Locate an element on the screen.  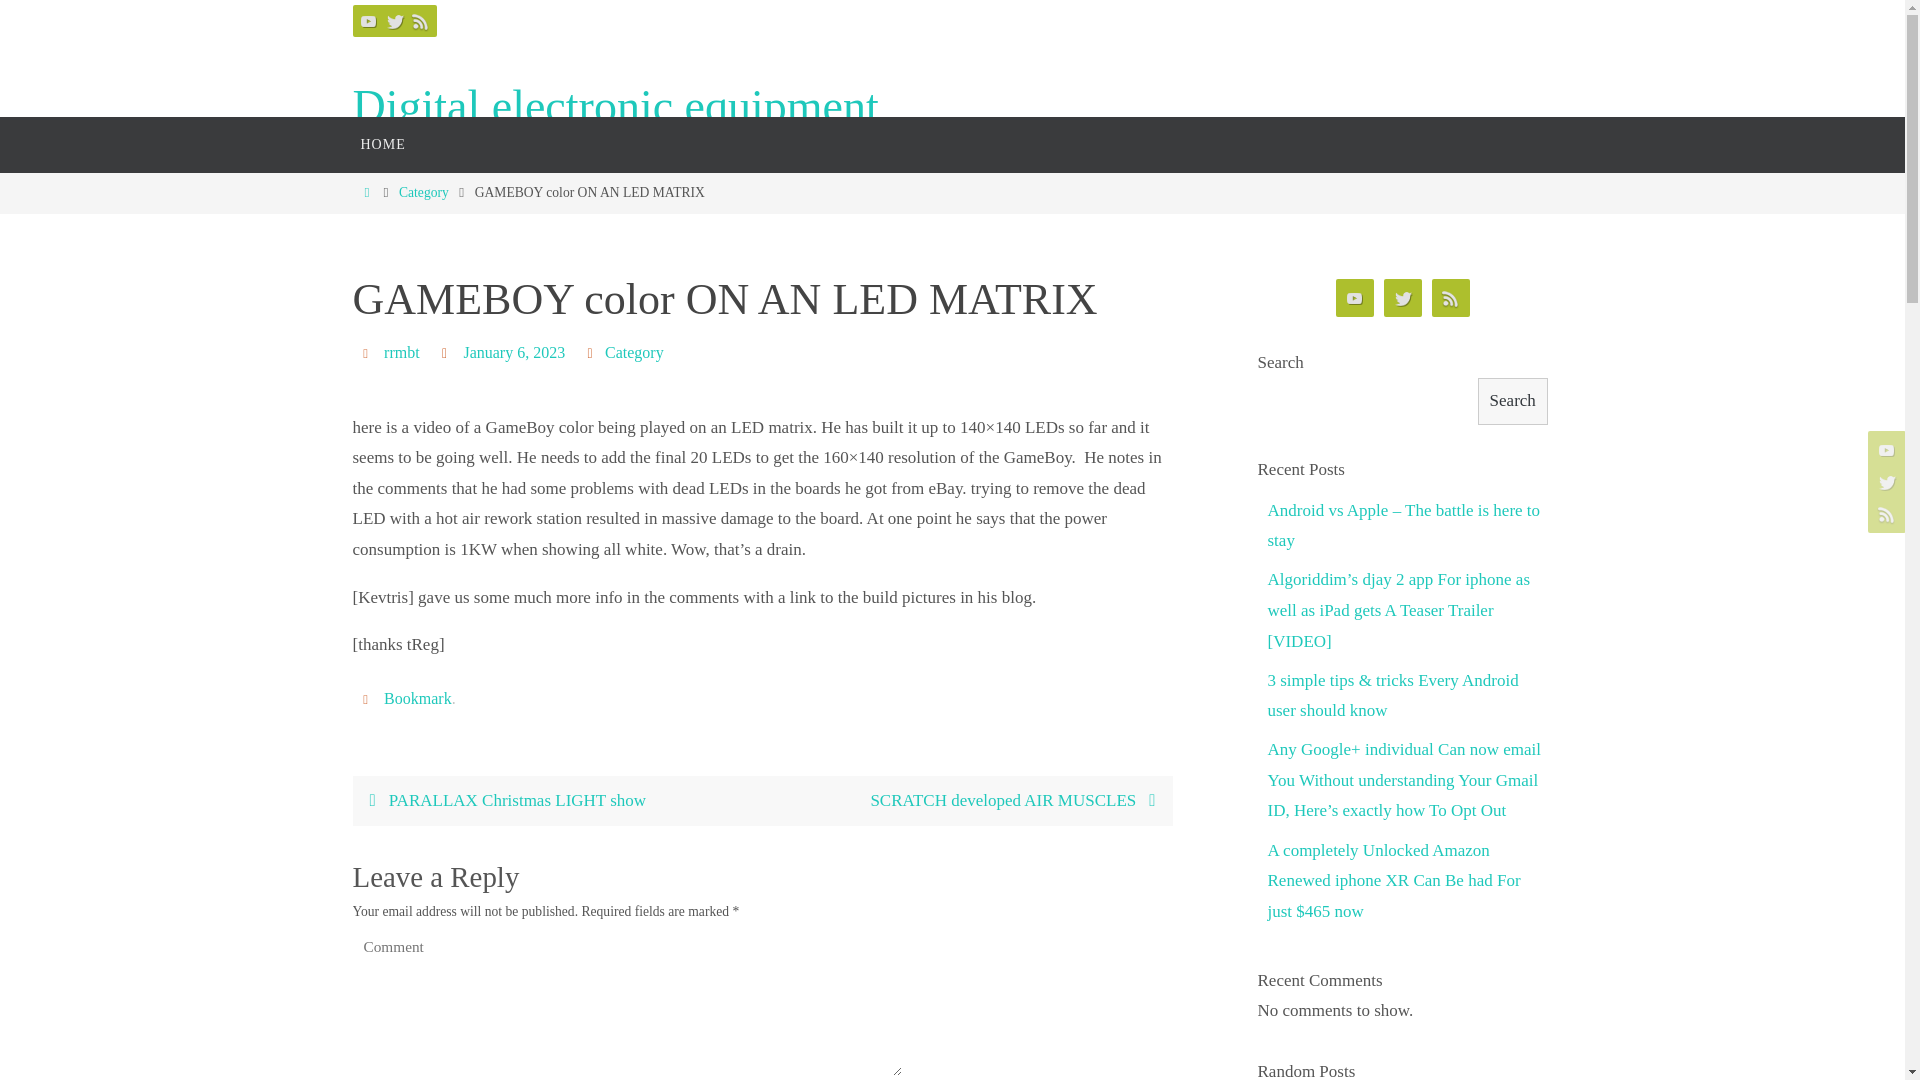
SCRATCH developed AIR MUSCLES is located at coordinates (966, 802).